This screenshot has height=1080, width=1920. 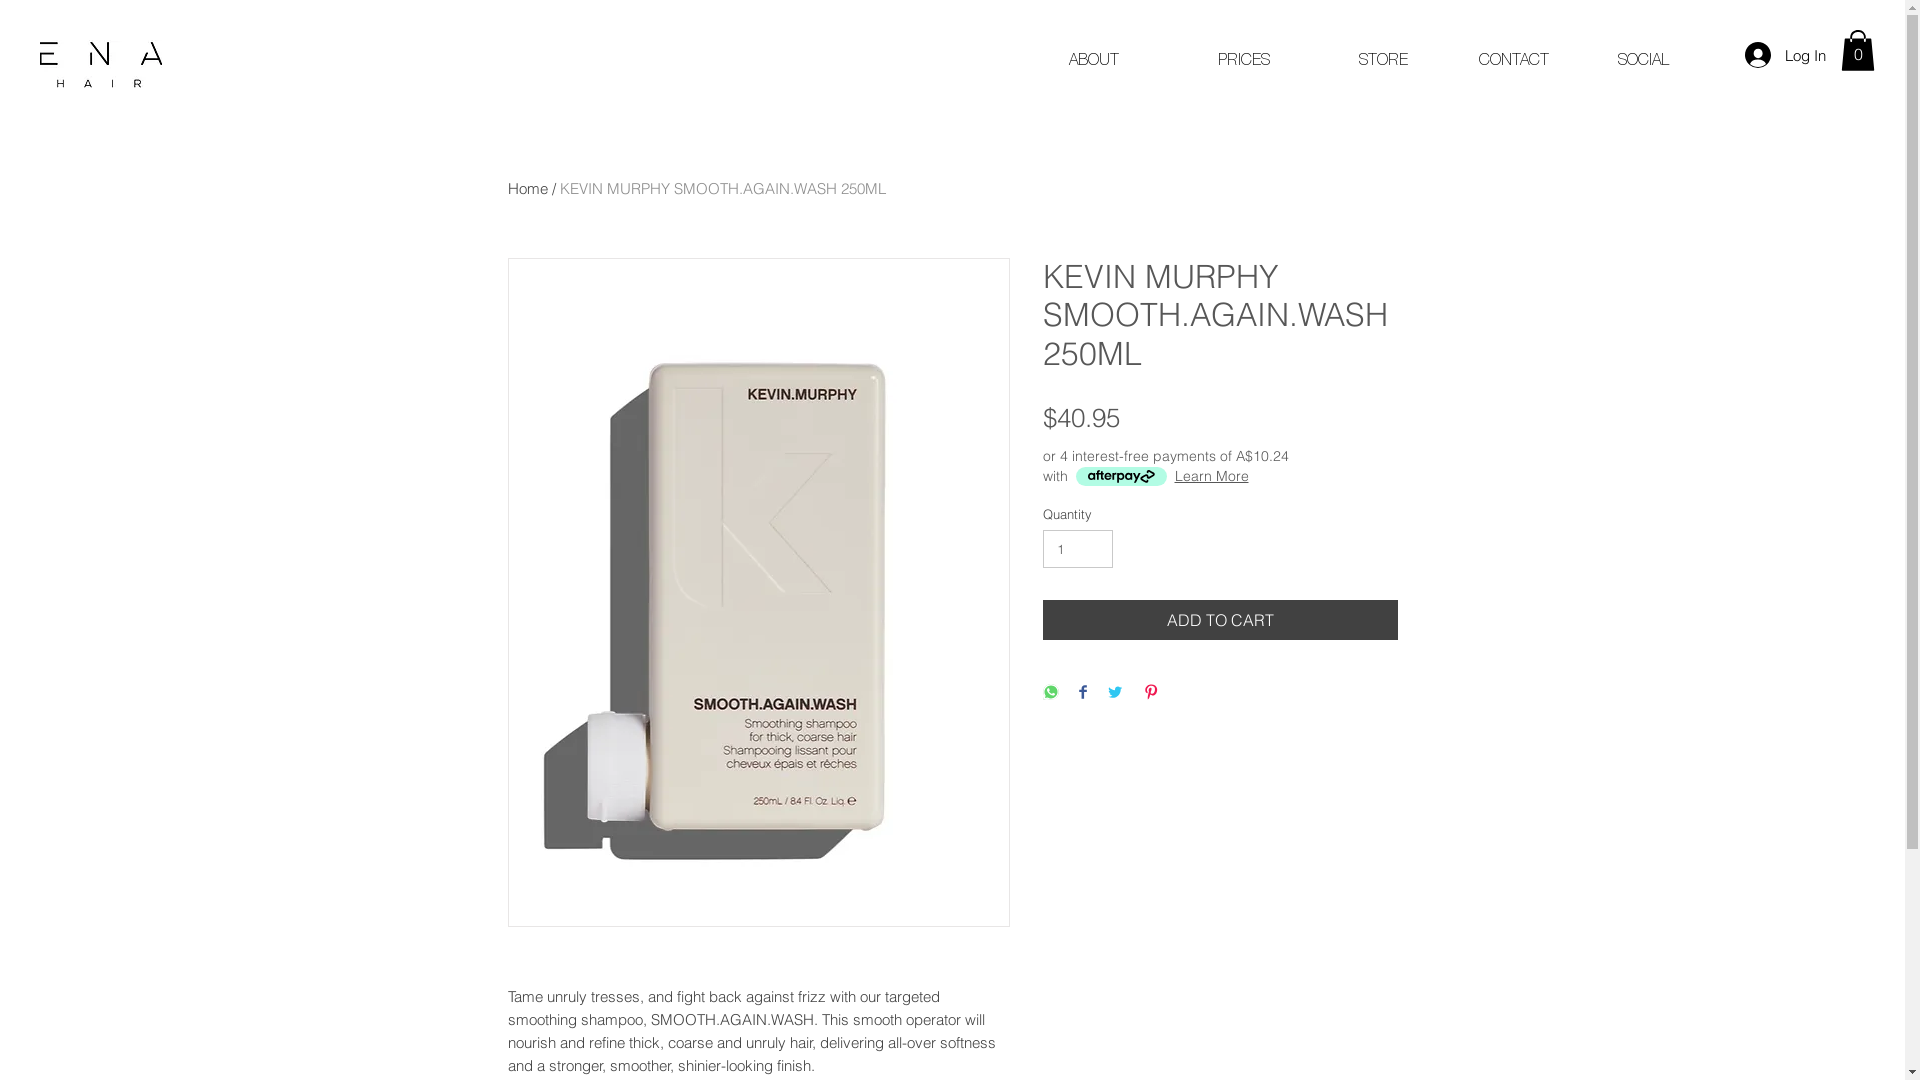 I want to click on SOCIAL, so click(x=1643, y=59).